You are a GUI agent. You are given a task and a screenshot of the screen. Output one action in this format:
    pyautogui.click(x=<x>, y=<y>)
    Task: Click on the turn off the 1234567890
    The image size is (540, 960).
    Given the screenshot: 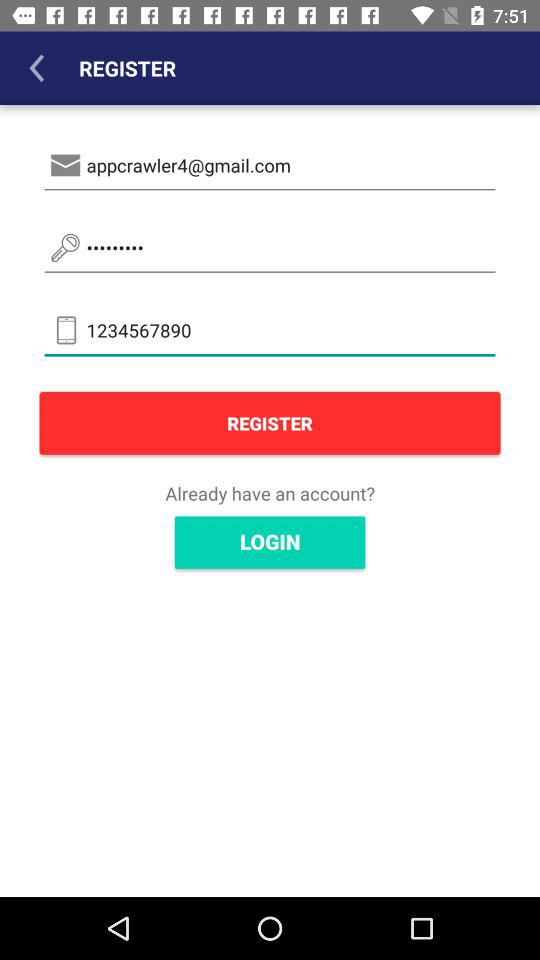 What is the action you would take?
    pyautogui.click(x=270, y=330)
    